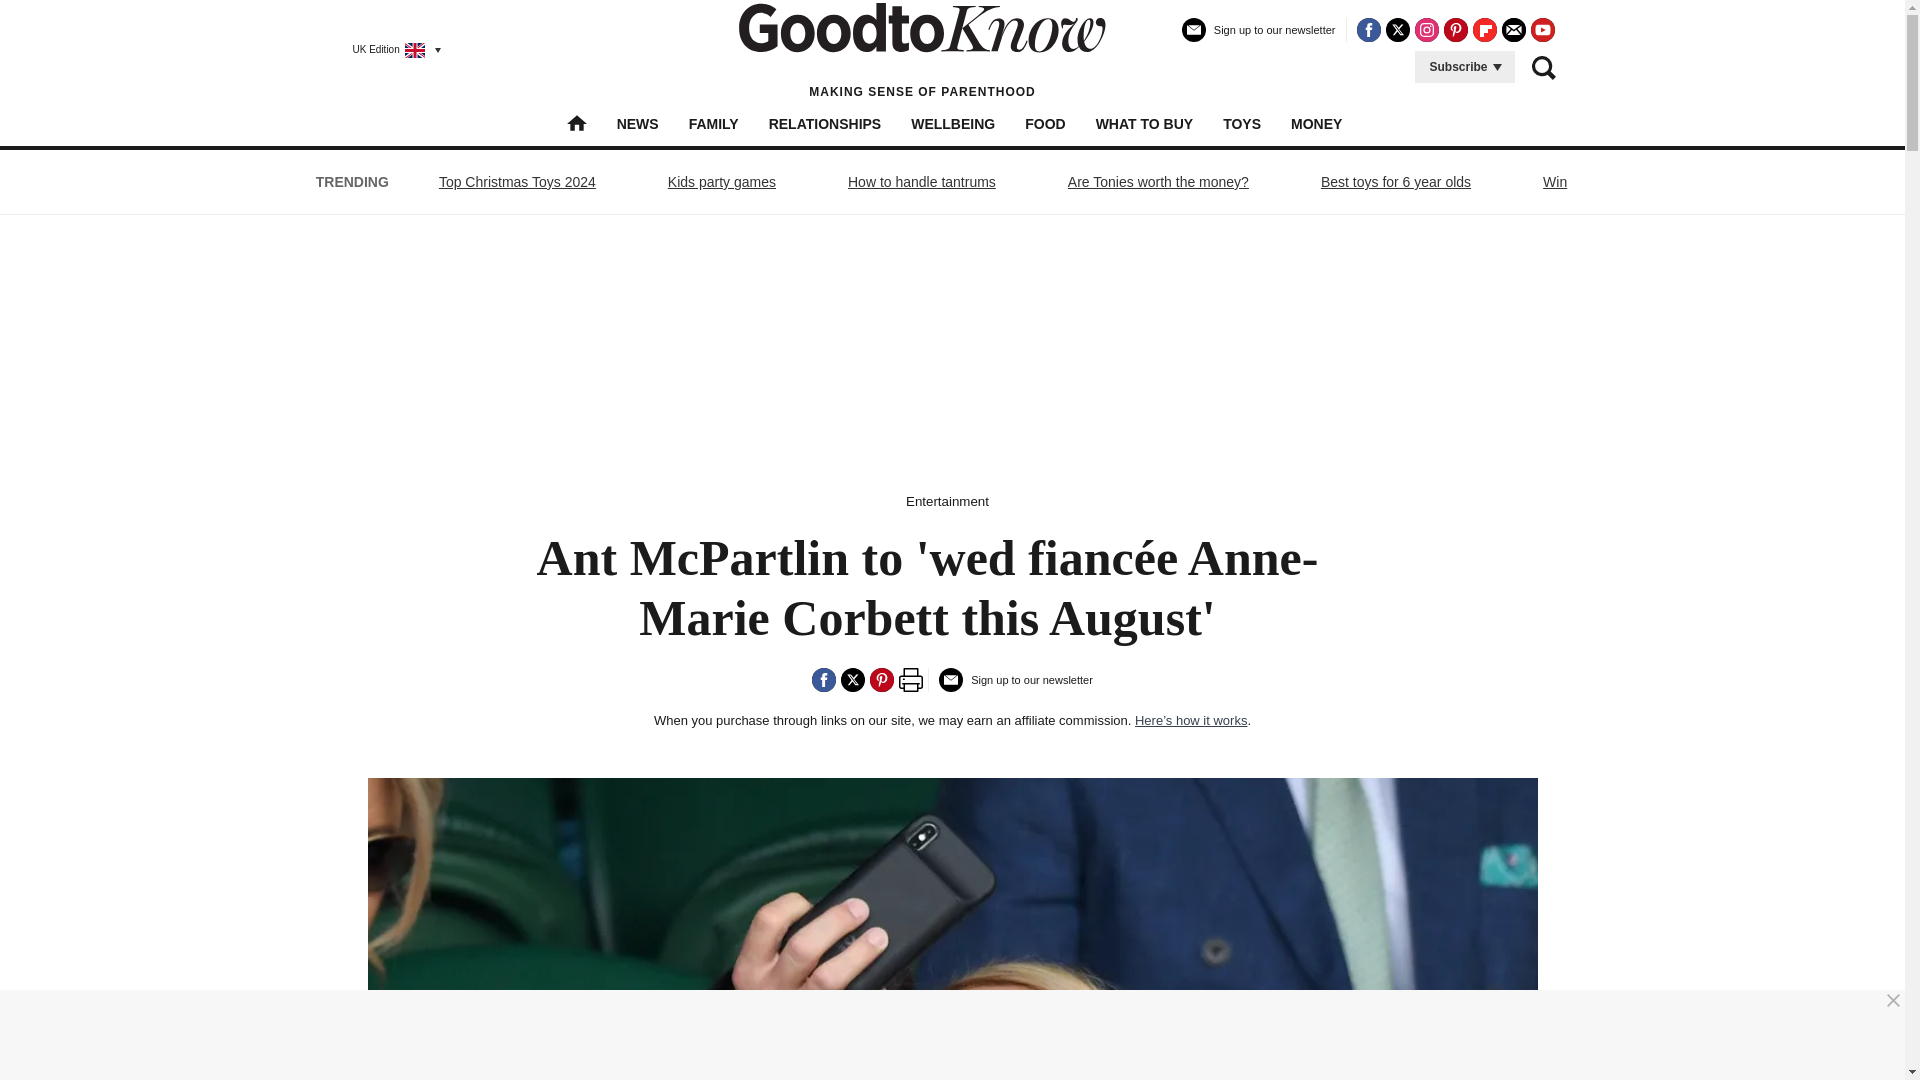  Describe the element at coordinates (1259, 38) in the screenshot. I see `Sign up to our newsletter` at that location.